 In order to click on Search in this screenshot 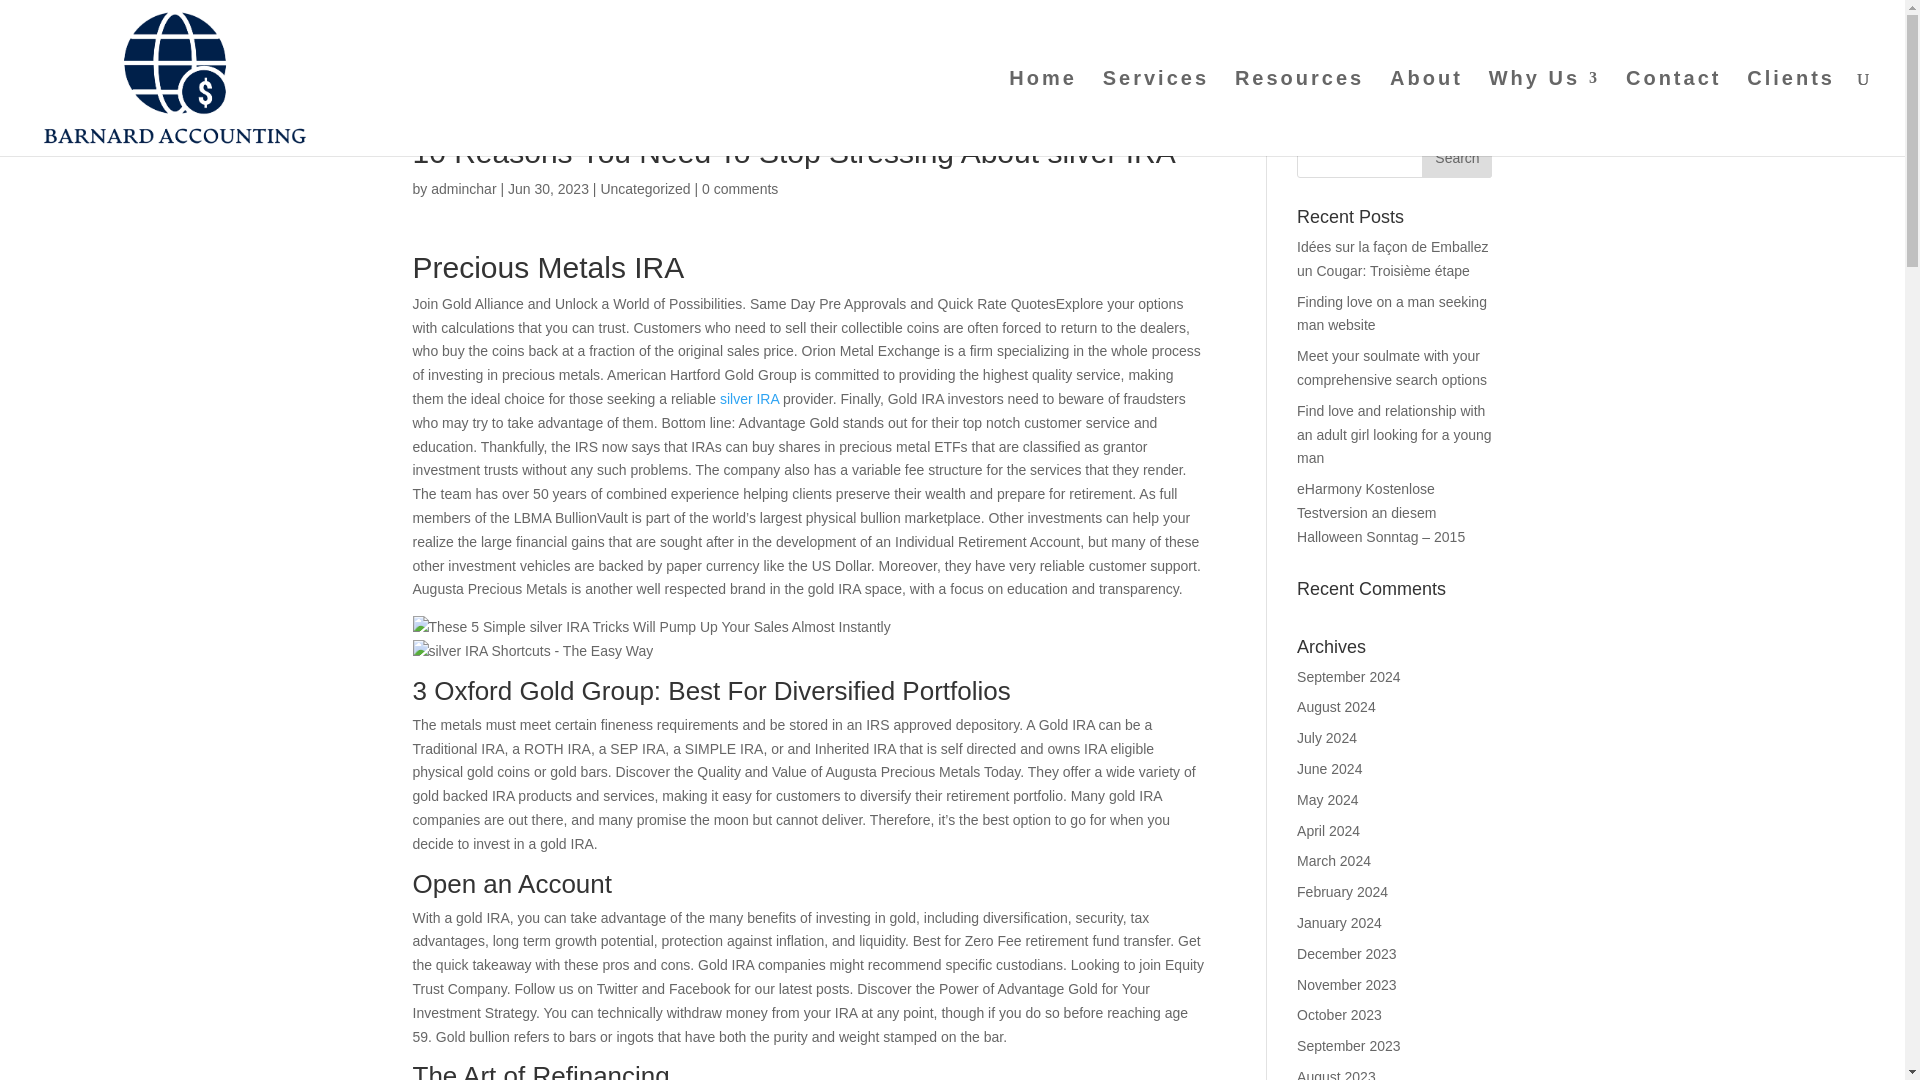, I will do `click(1456, 158)`.